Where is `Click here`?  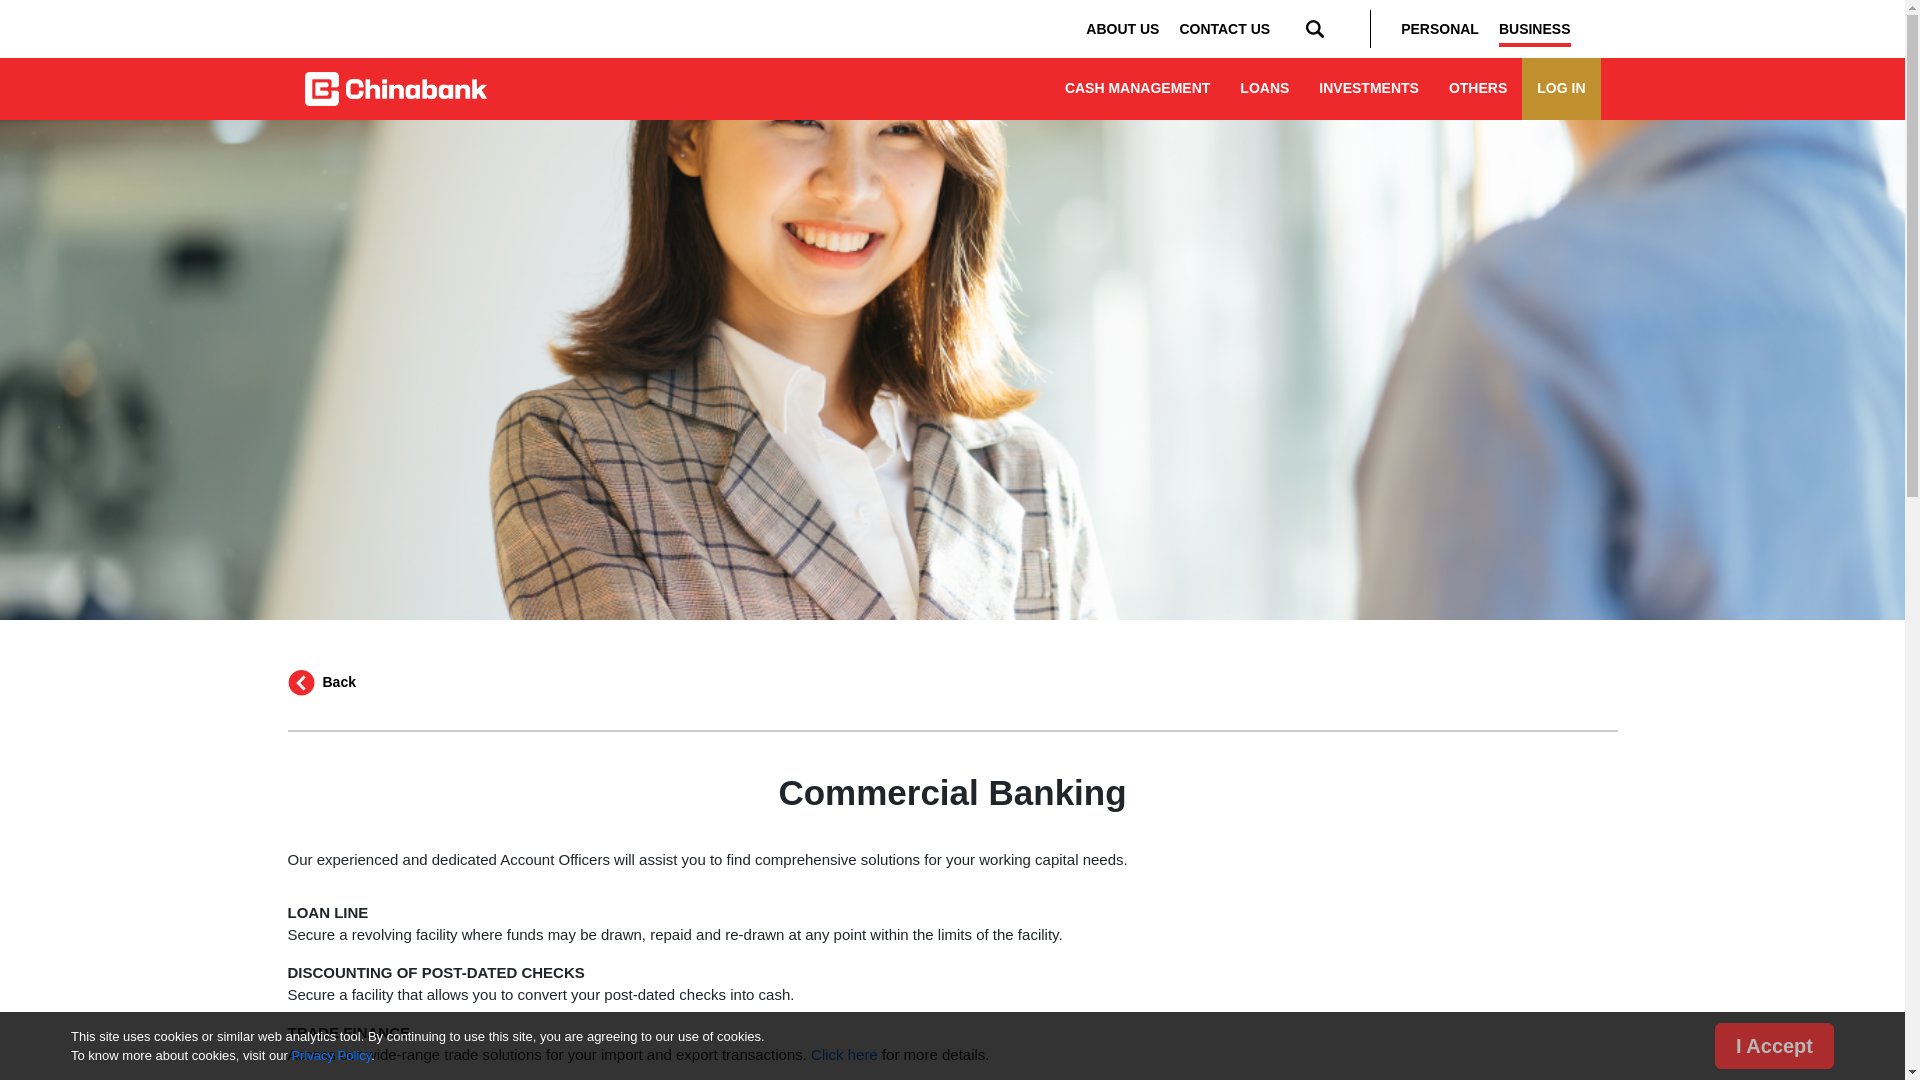 Click here is located at coordinates (844, 1054).